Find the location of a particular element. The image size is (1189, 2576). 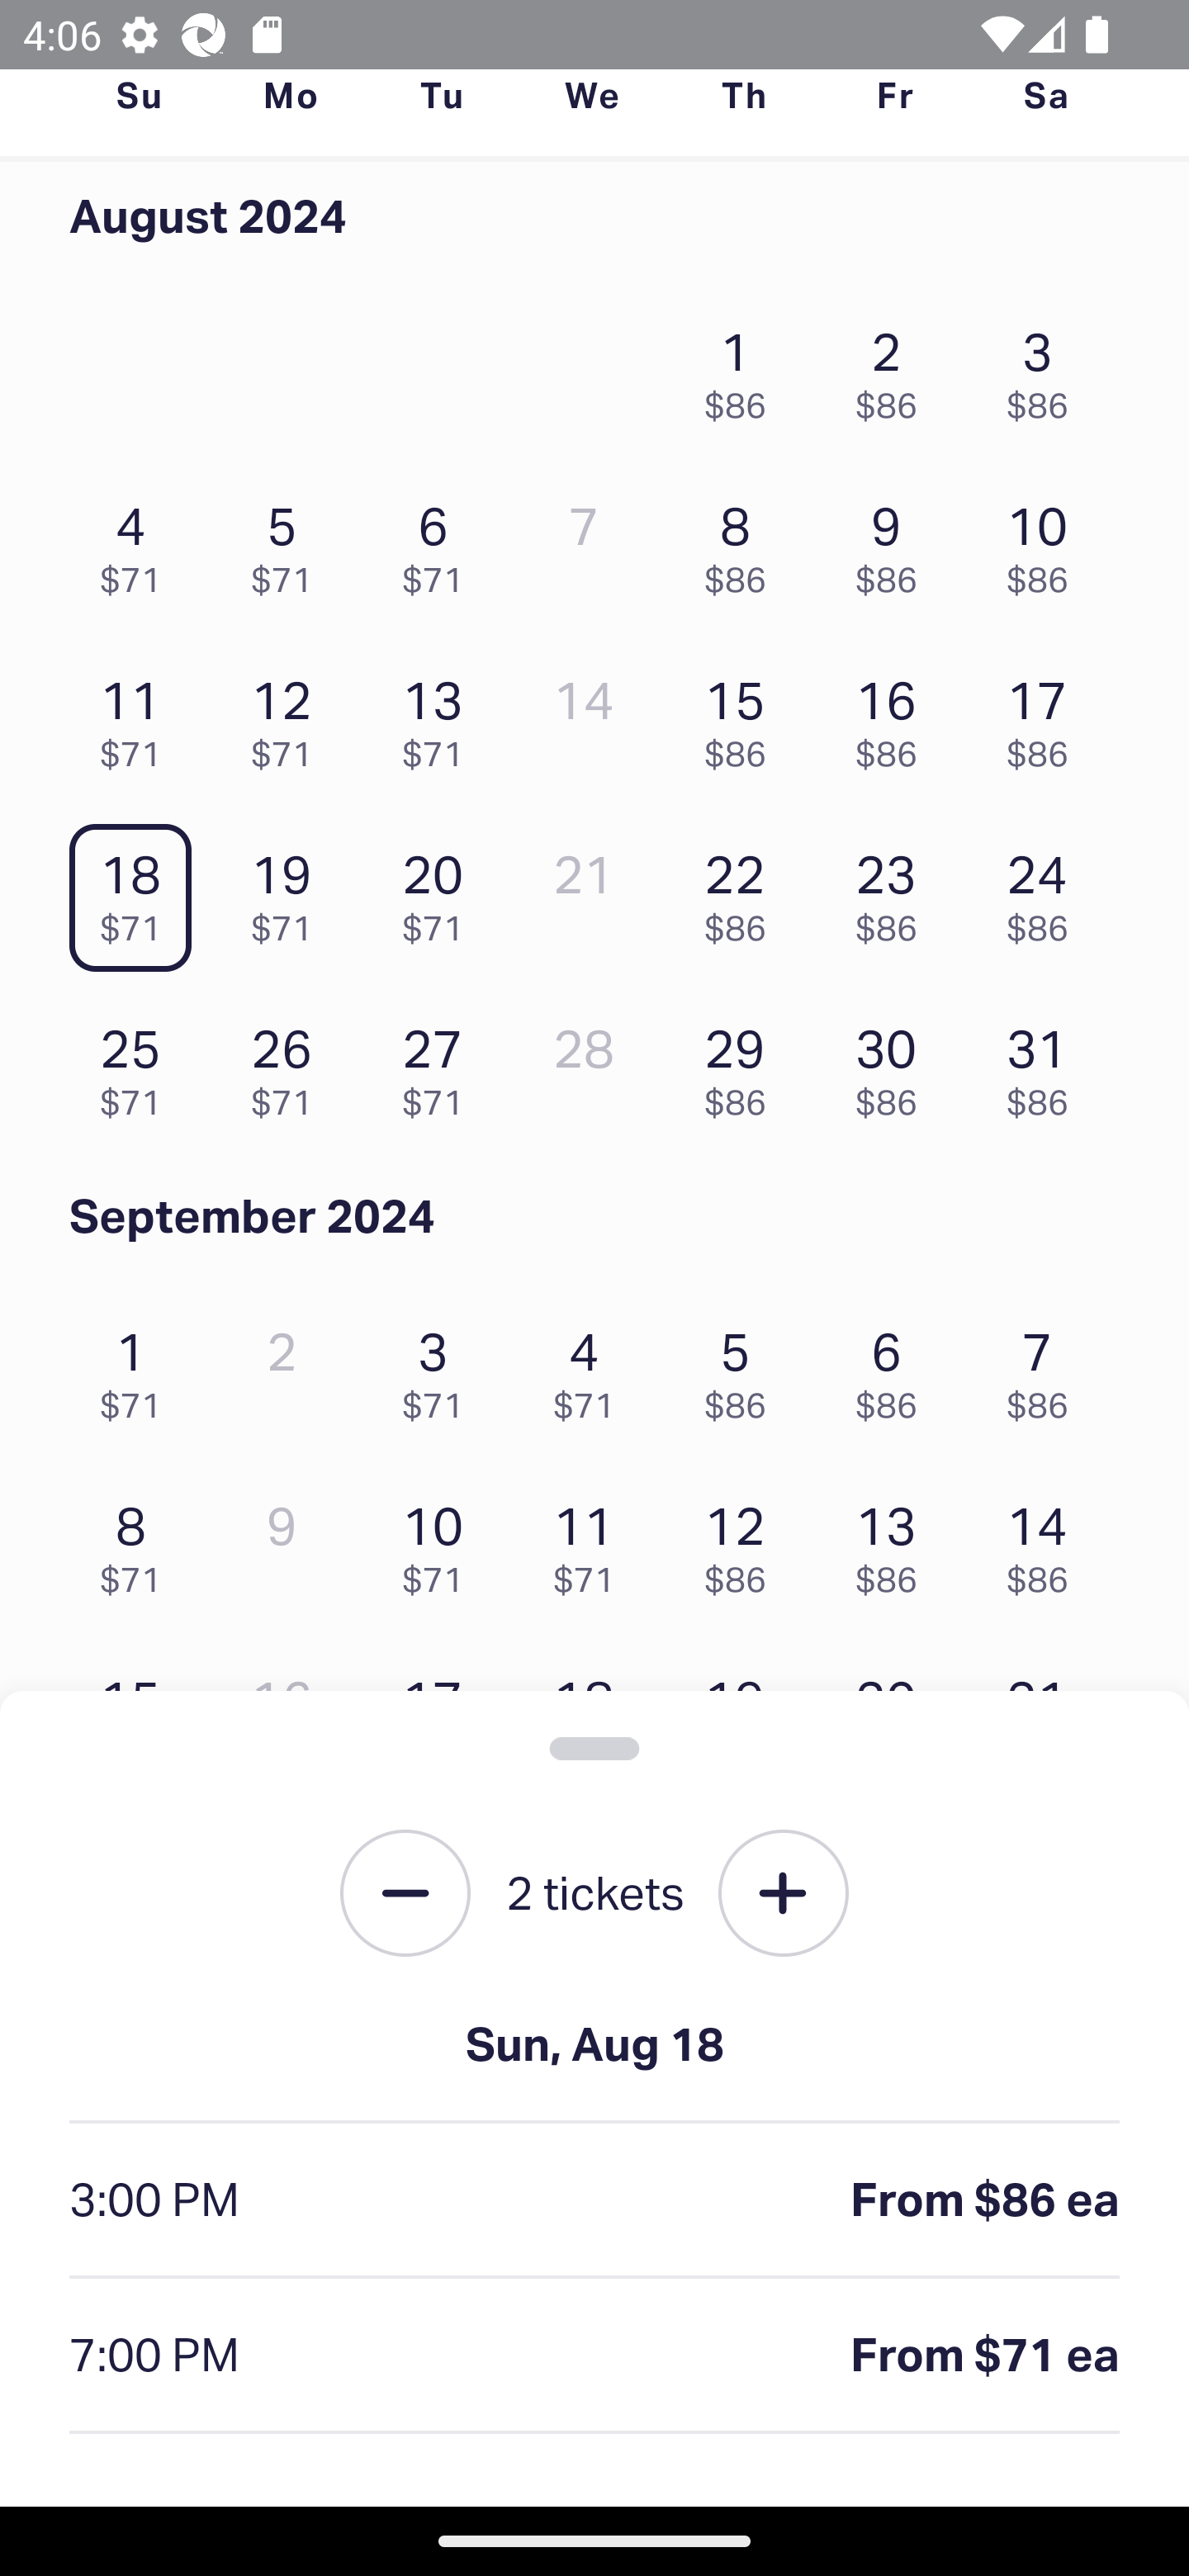

8 $71 is located at coordinates (139, 1541).